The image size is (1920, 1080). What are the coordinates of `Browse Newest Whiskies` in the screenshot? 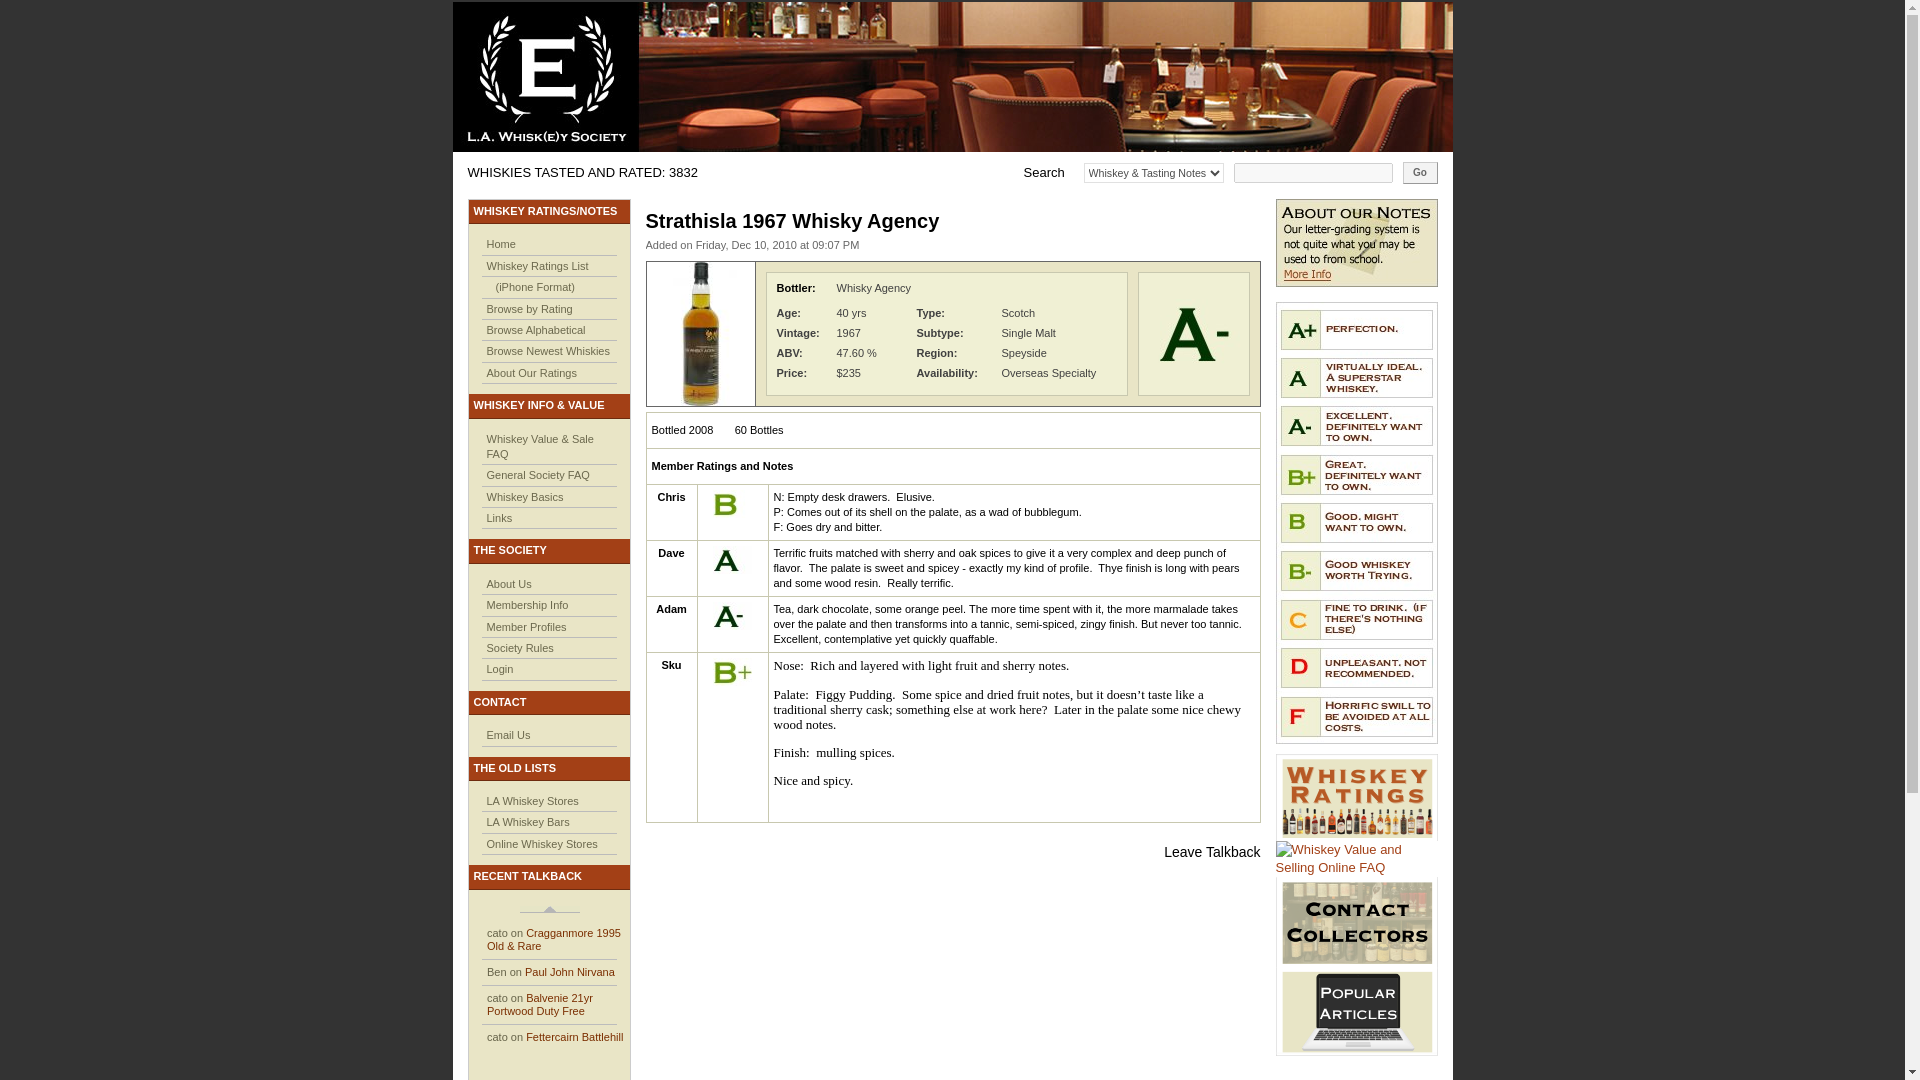 It's located at (546, 350).